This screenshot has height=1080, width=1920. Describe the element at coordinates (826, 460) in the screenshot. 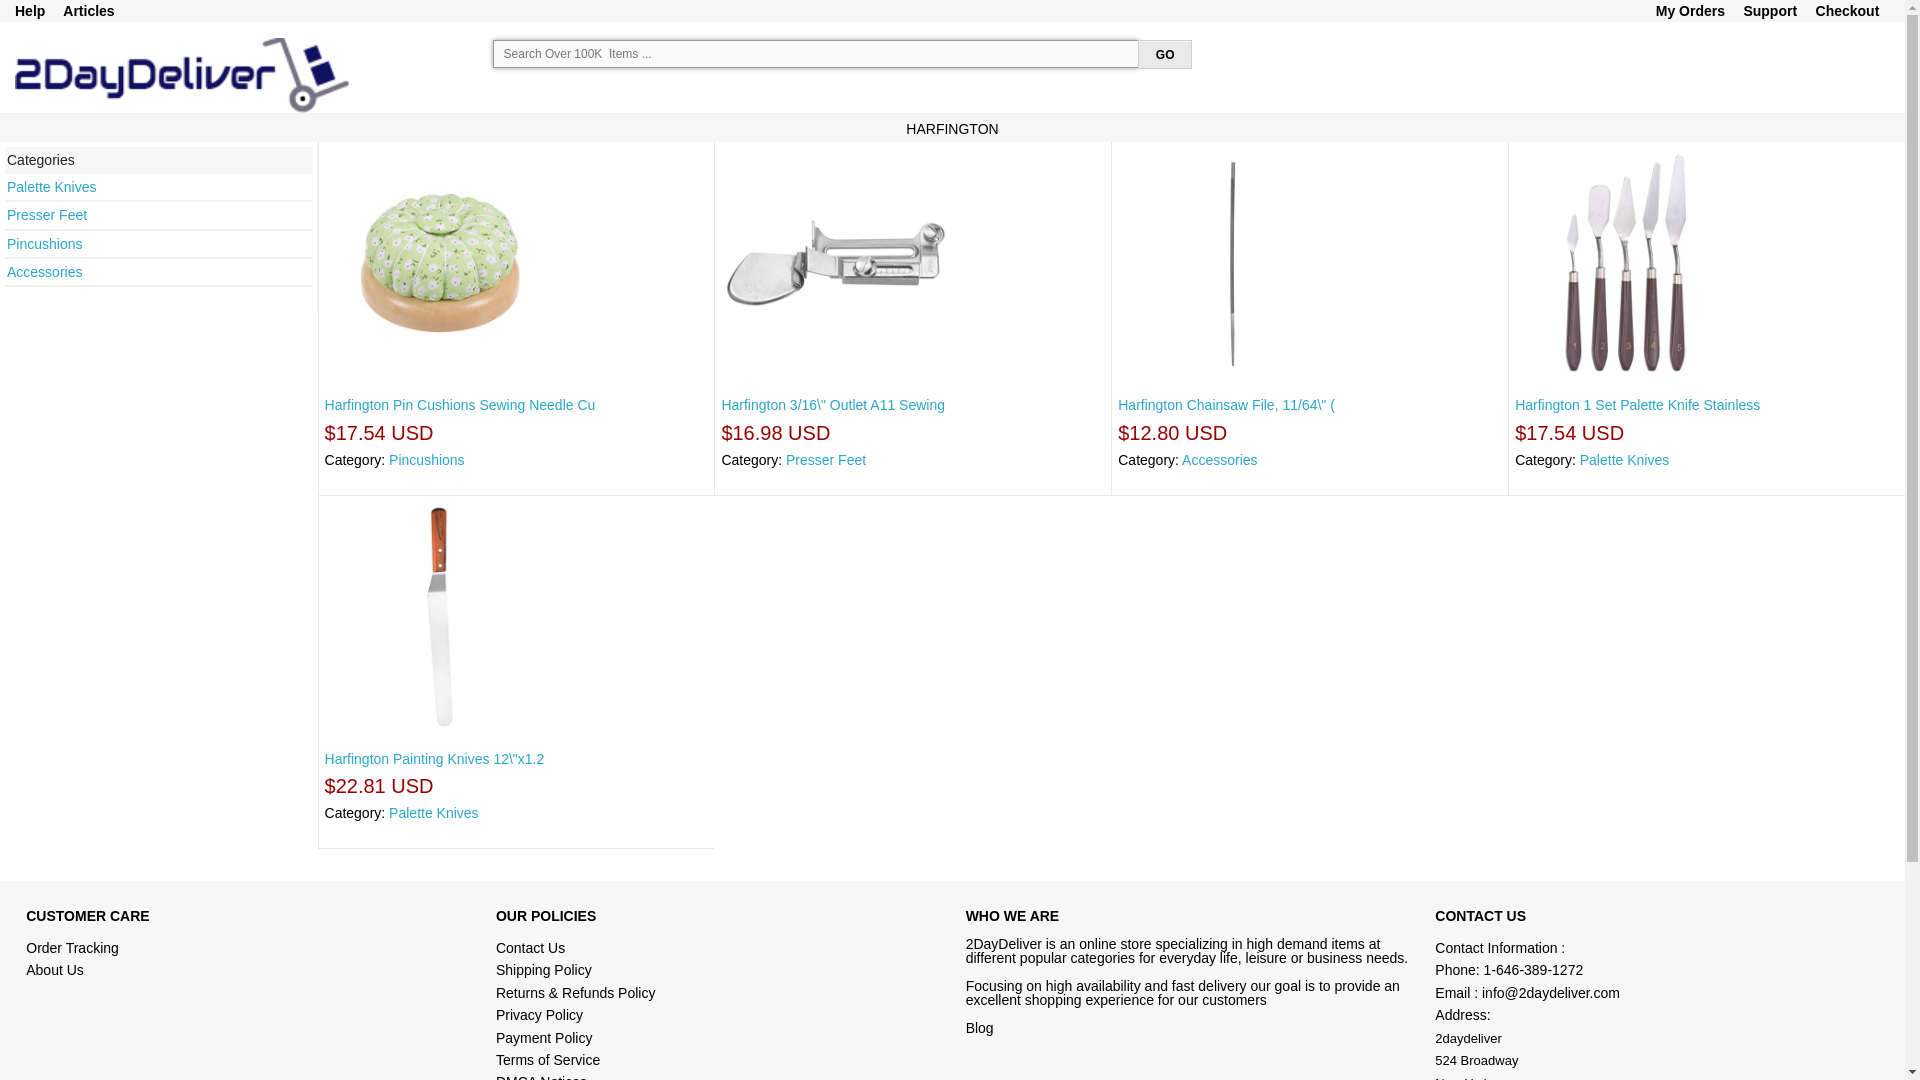

I see `Presser Feet` at that location.